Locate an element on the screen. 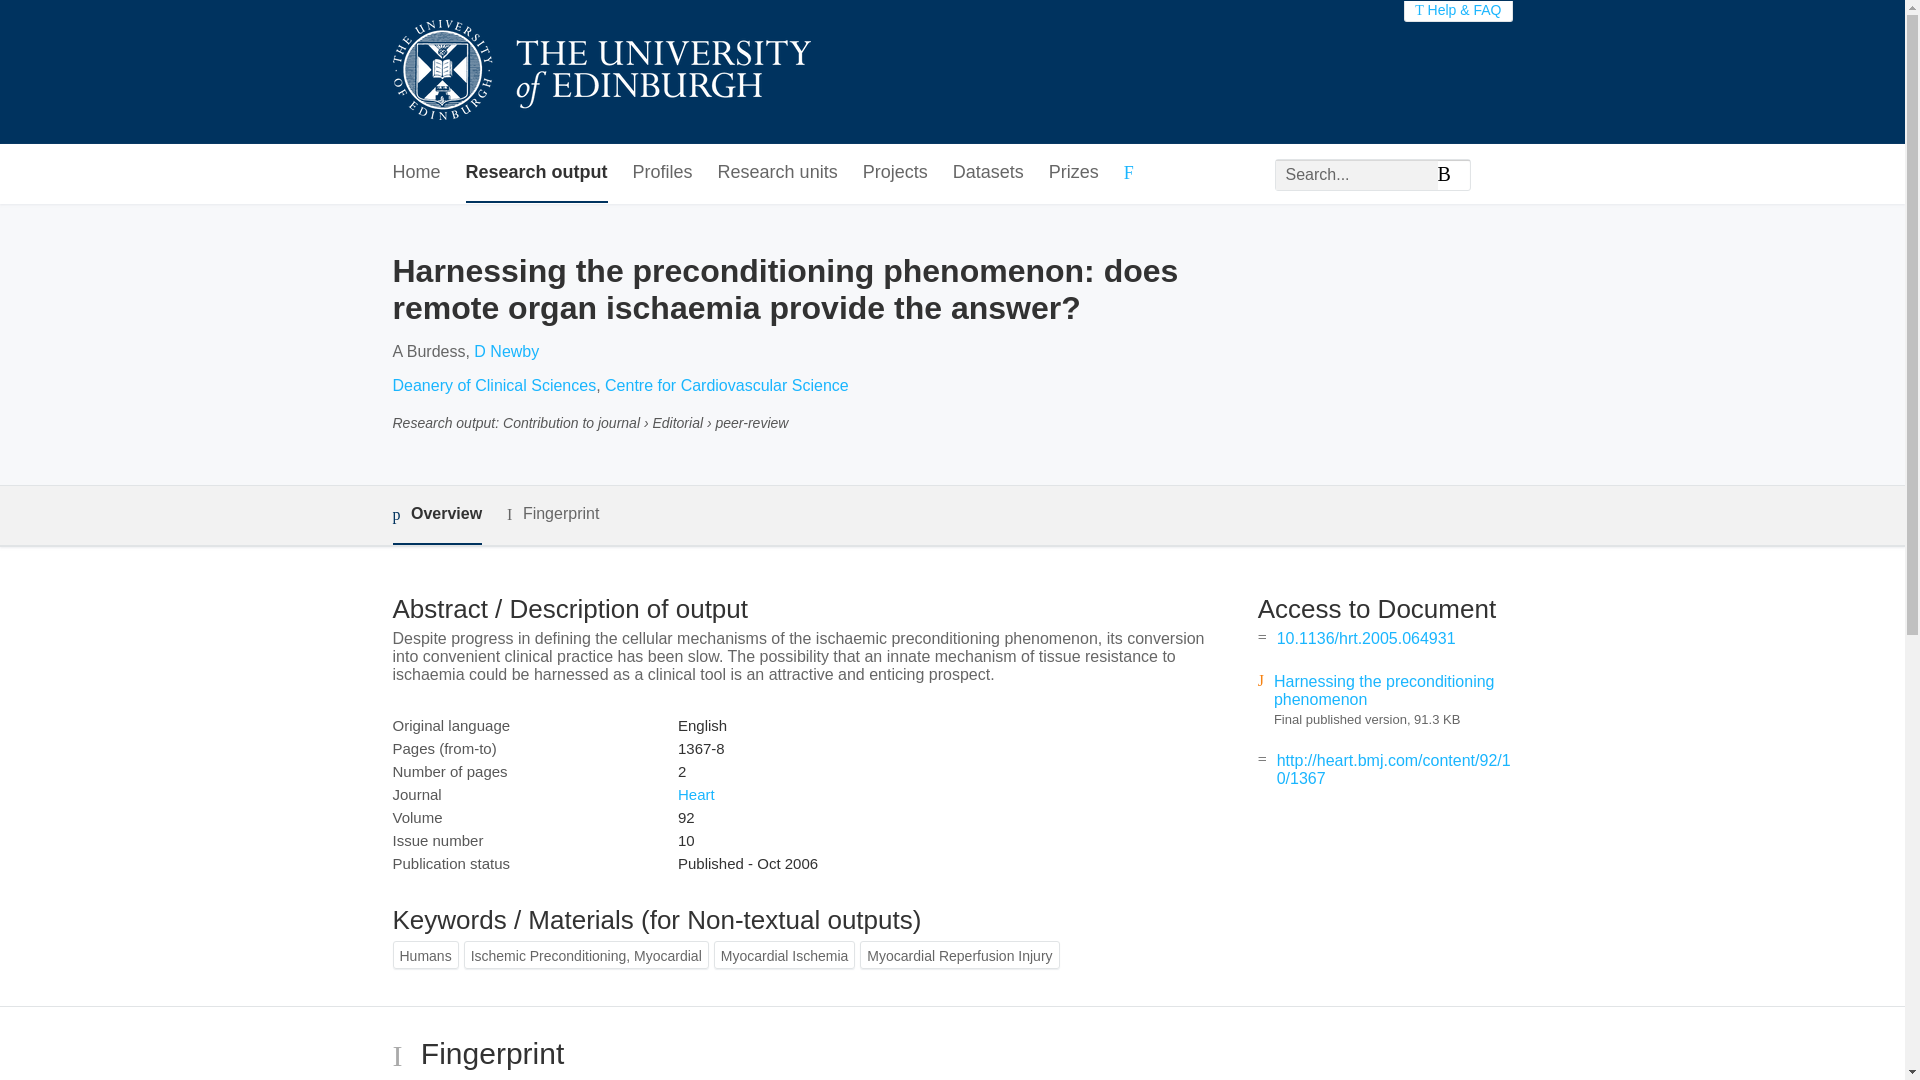 This screenshot has width=1920, height=1080. Datasets is located at coordinates (988, 173).